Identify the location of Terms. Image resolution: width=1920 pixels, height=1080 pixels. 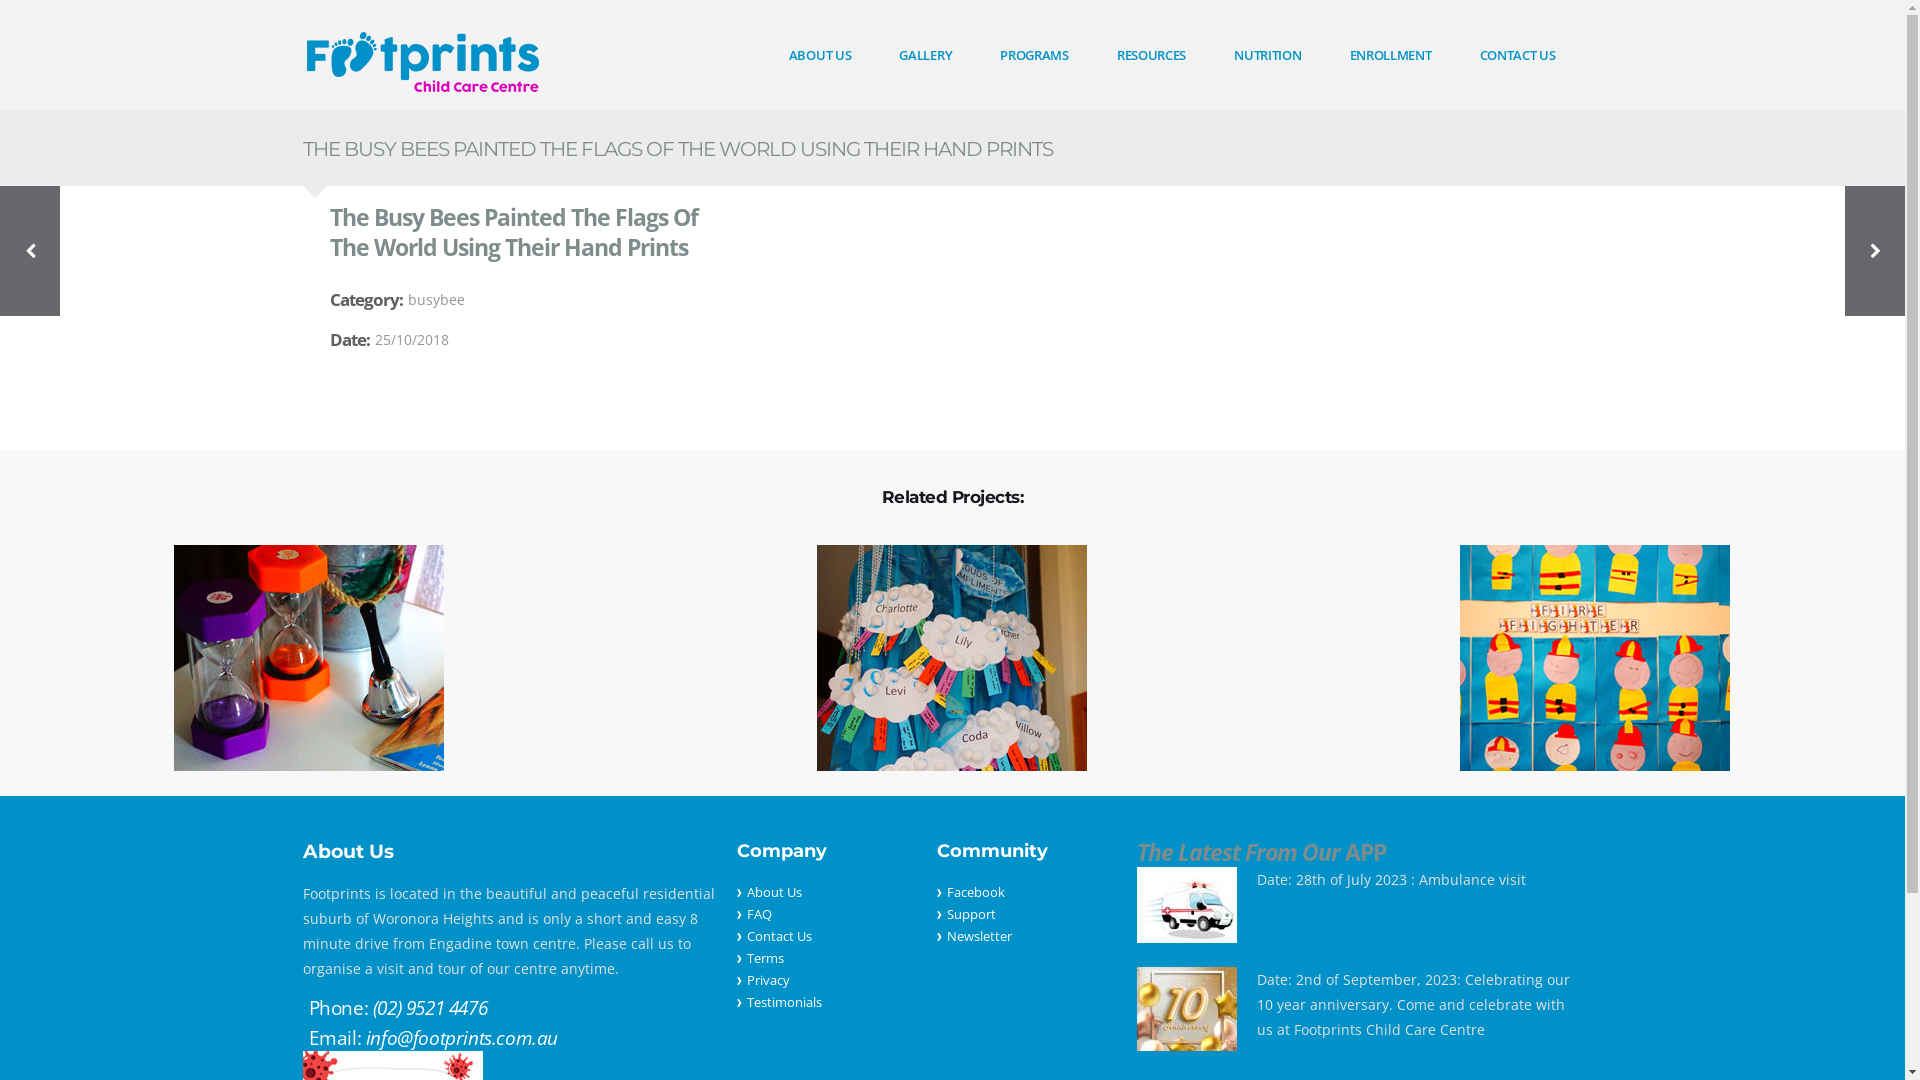
(764, 958).